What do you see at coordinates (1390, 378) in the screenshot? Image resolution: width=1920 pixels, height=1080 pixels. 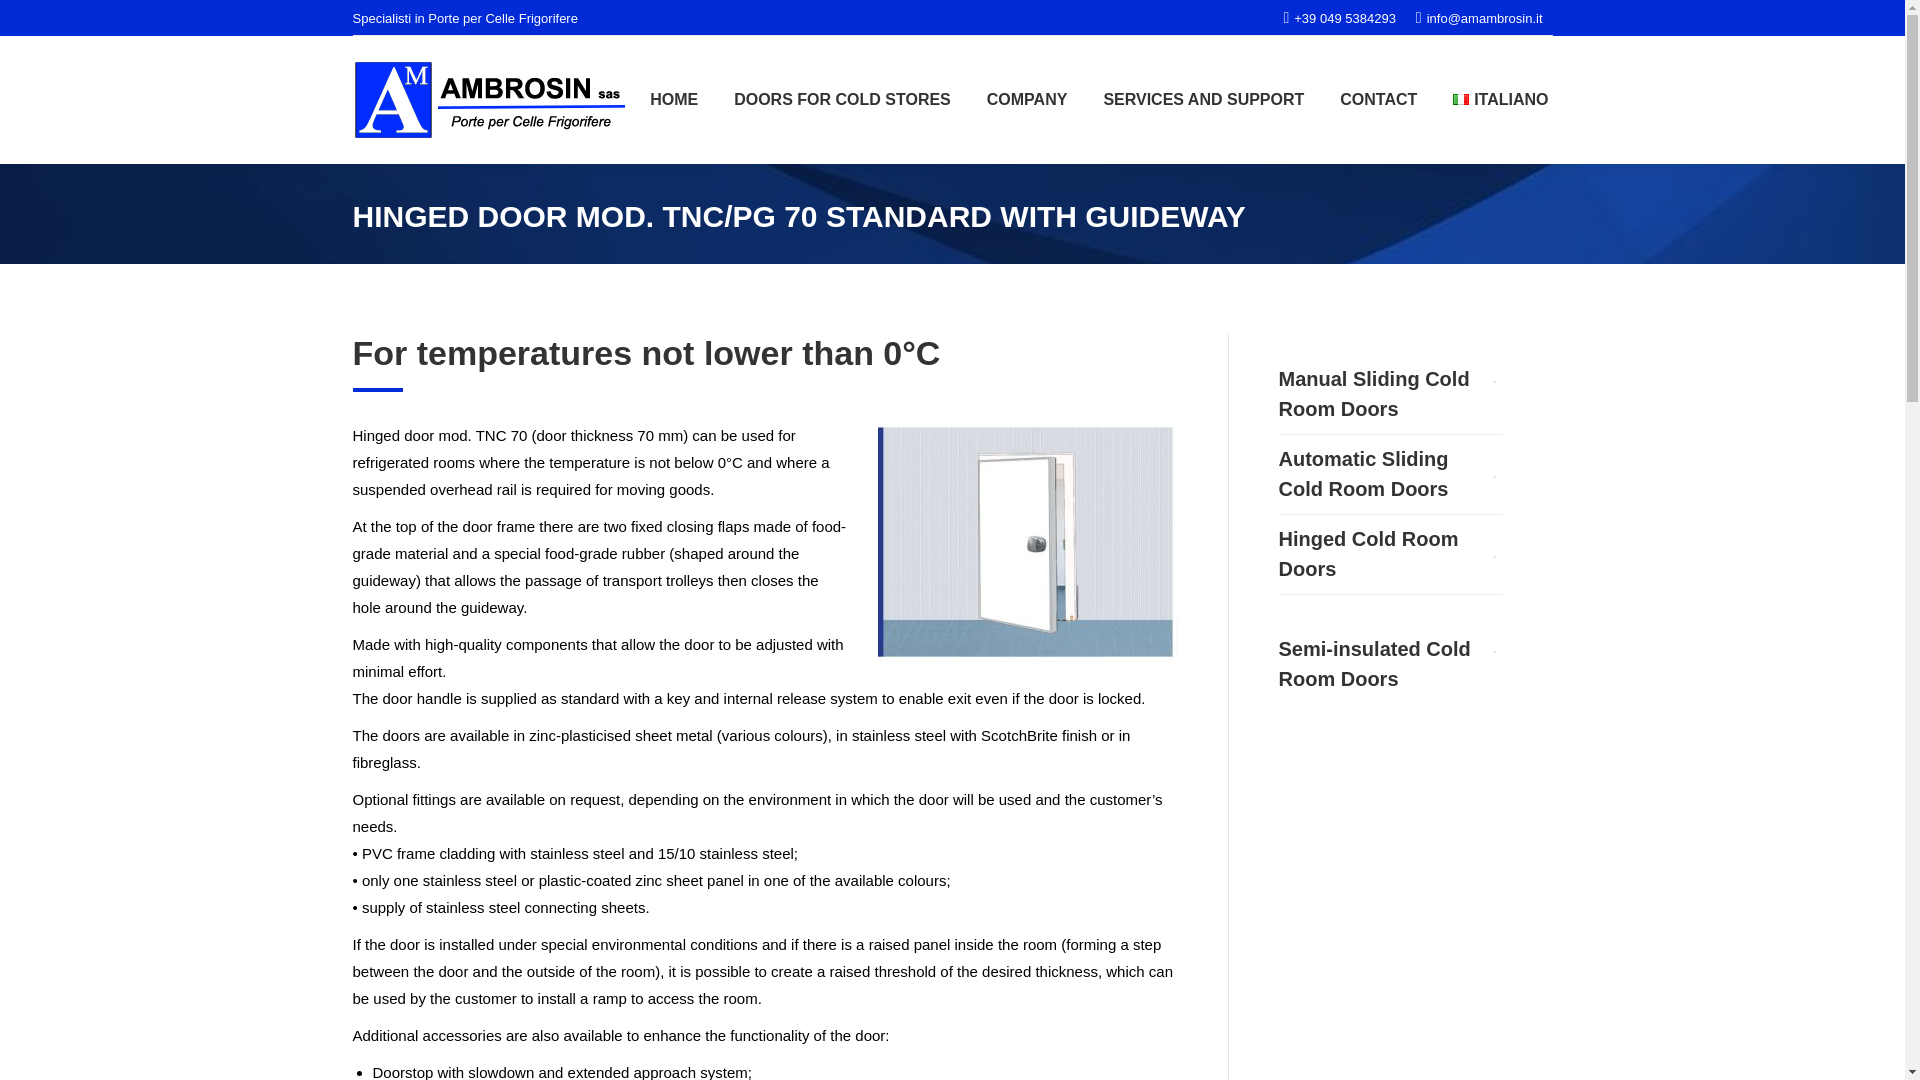 I see `Manual Sliding Cold Room Doors` at bounding box center [1390, 378].